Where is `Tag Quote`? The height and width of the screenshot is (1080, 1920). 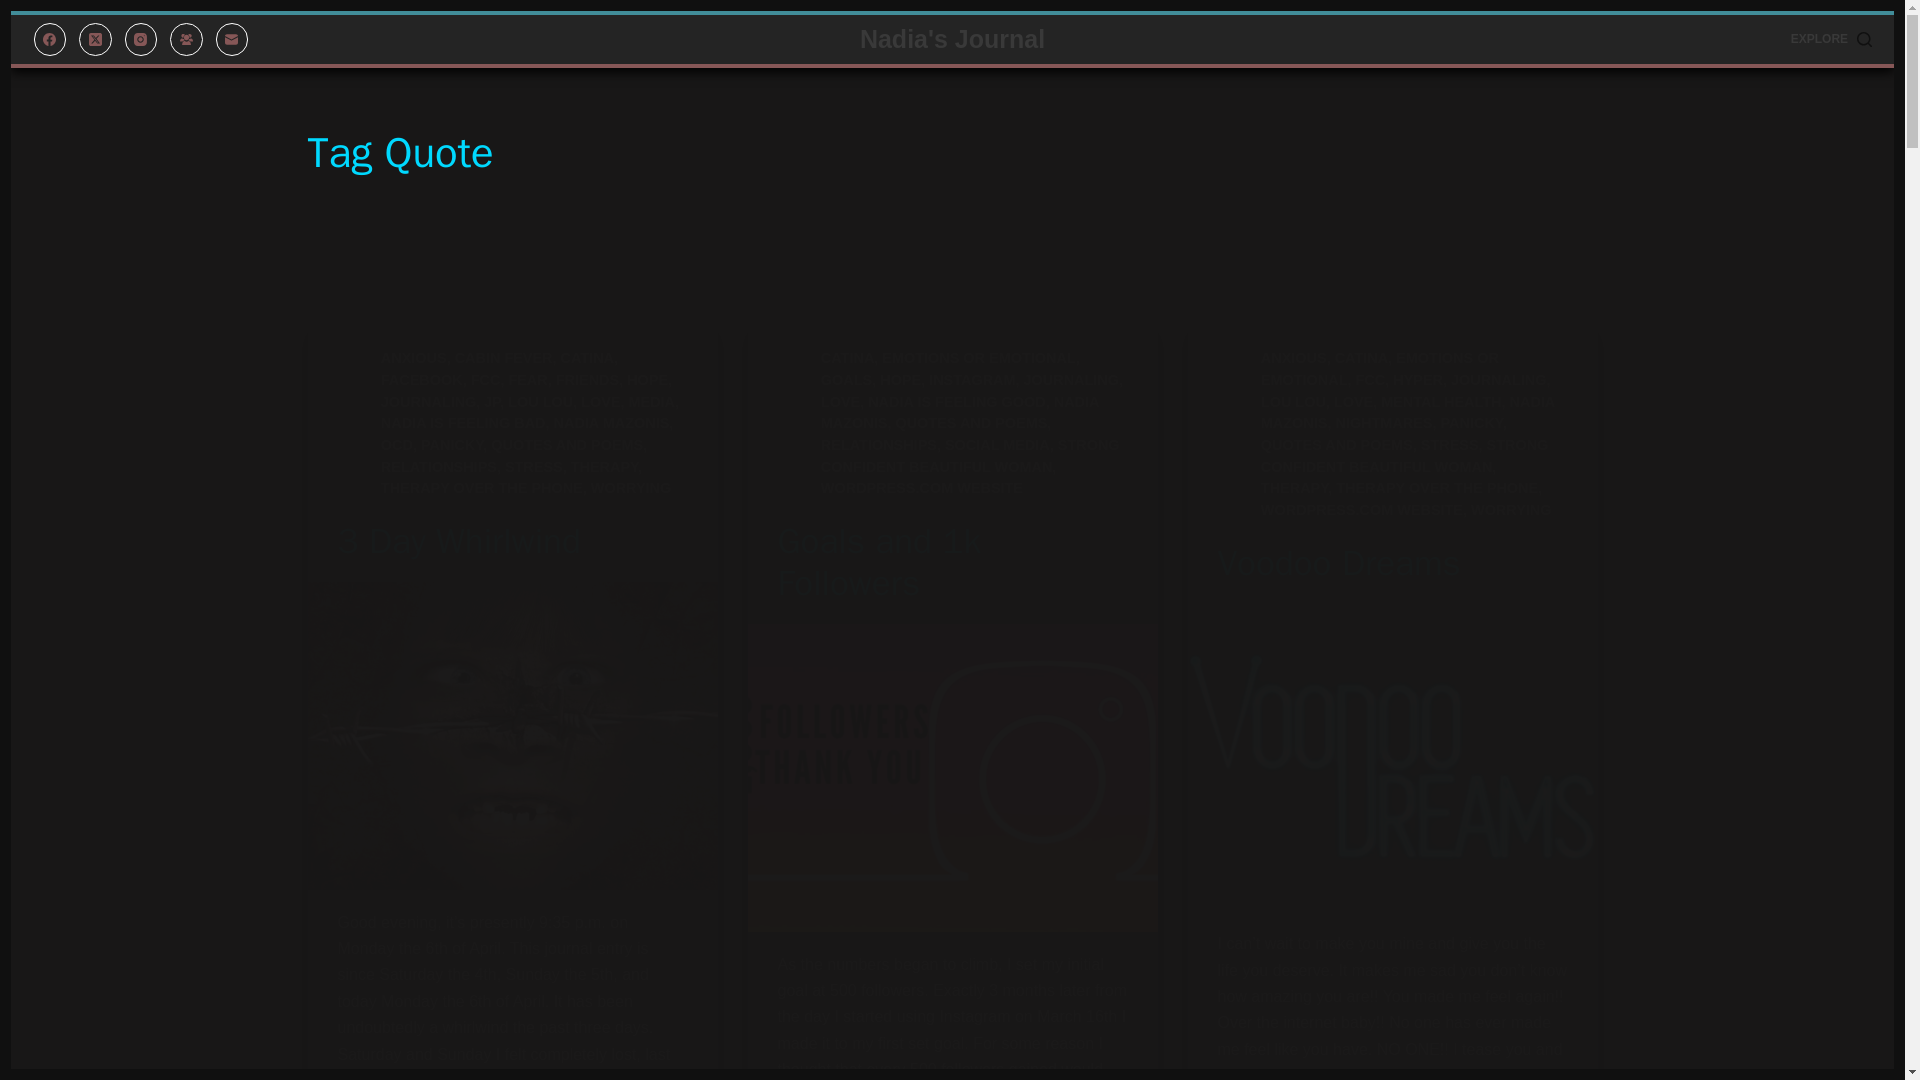 Tag Quote is located at coordinates (952, 153).